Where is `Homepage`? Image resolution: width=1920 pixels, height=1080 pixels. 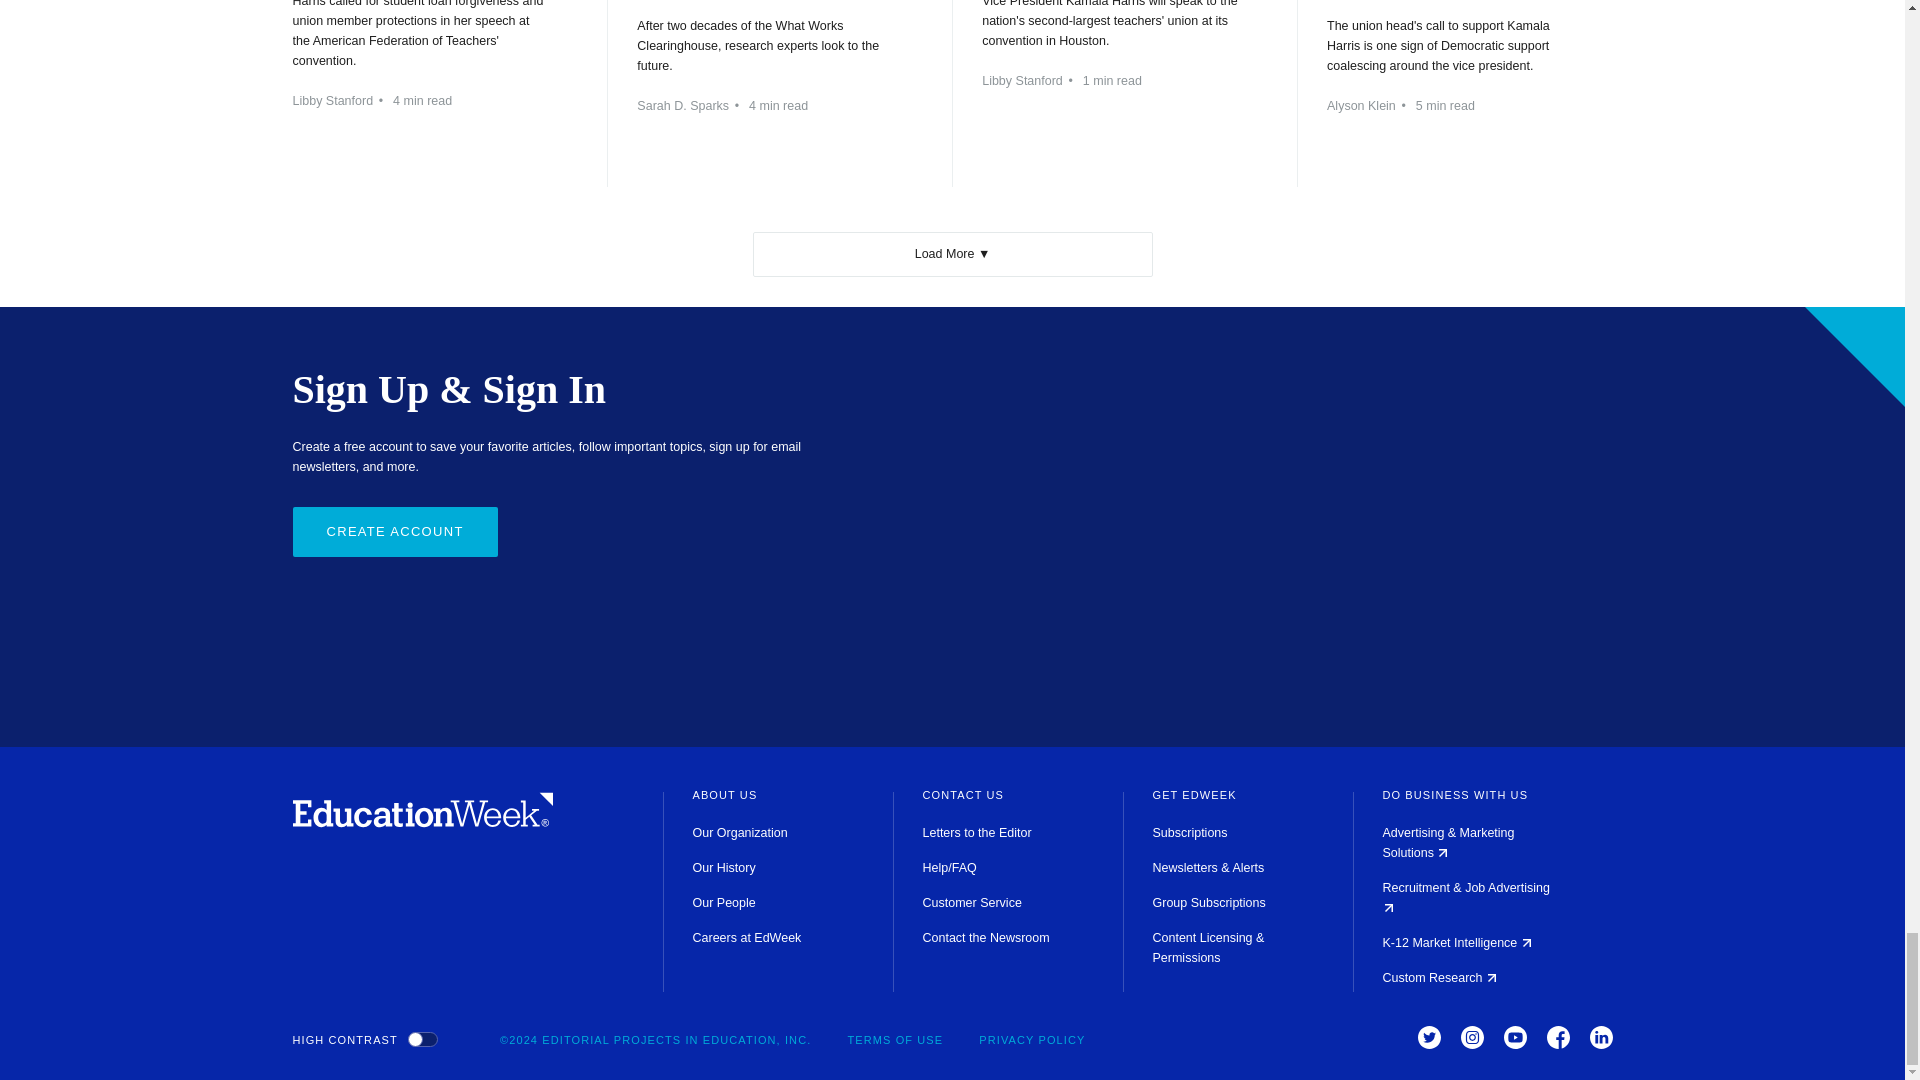 Homepage is located at coordinates (422, 822).